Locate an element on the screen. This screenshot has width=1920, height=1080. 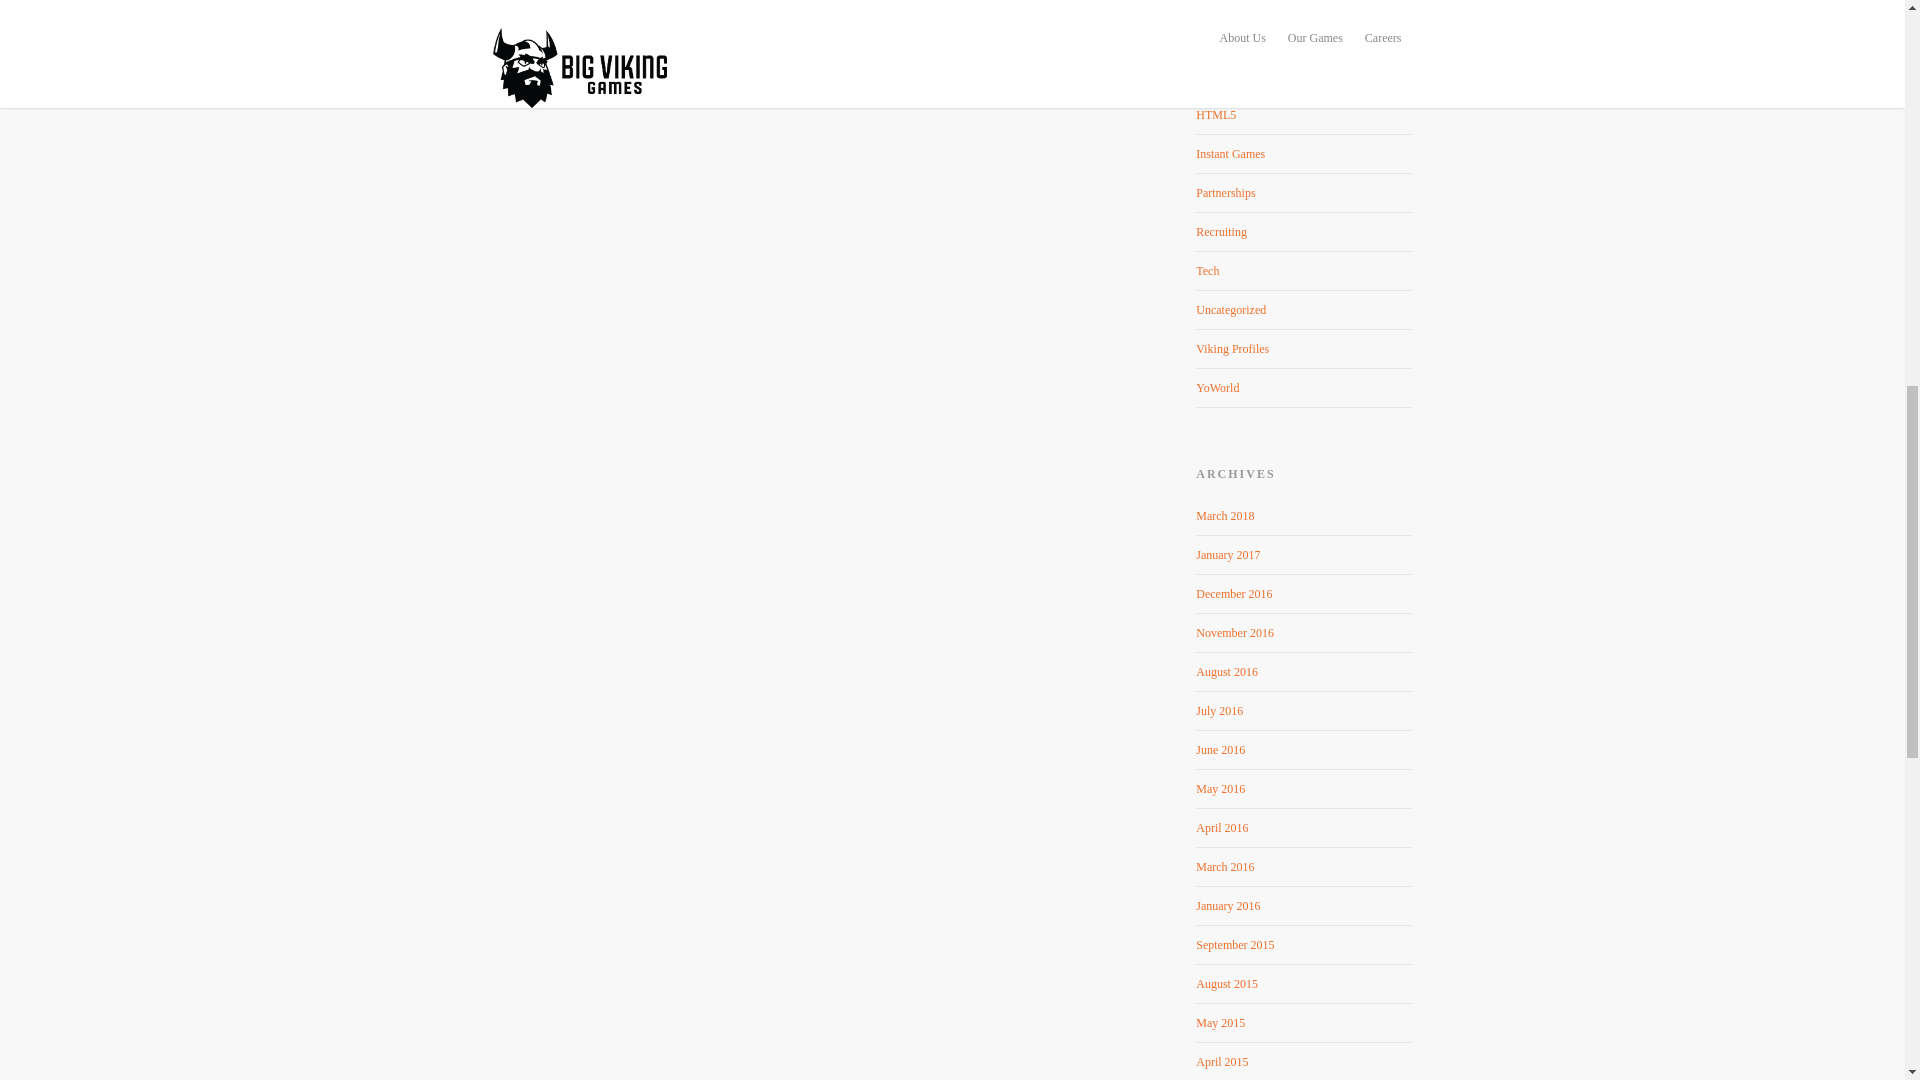
HTML5 is located at coordinates (1304, 116).